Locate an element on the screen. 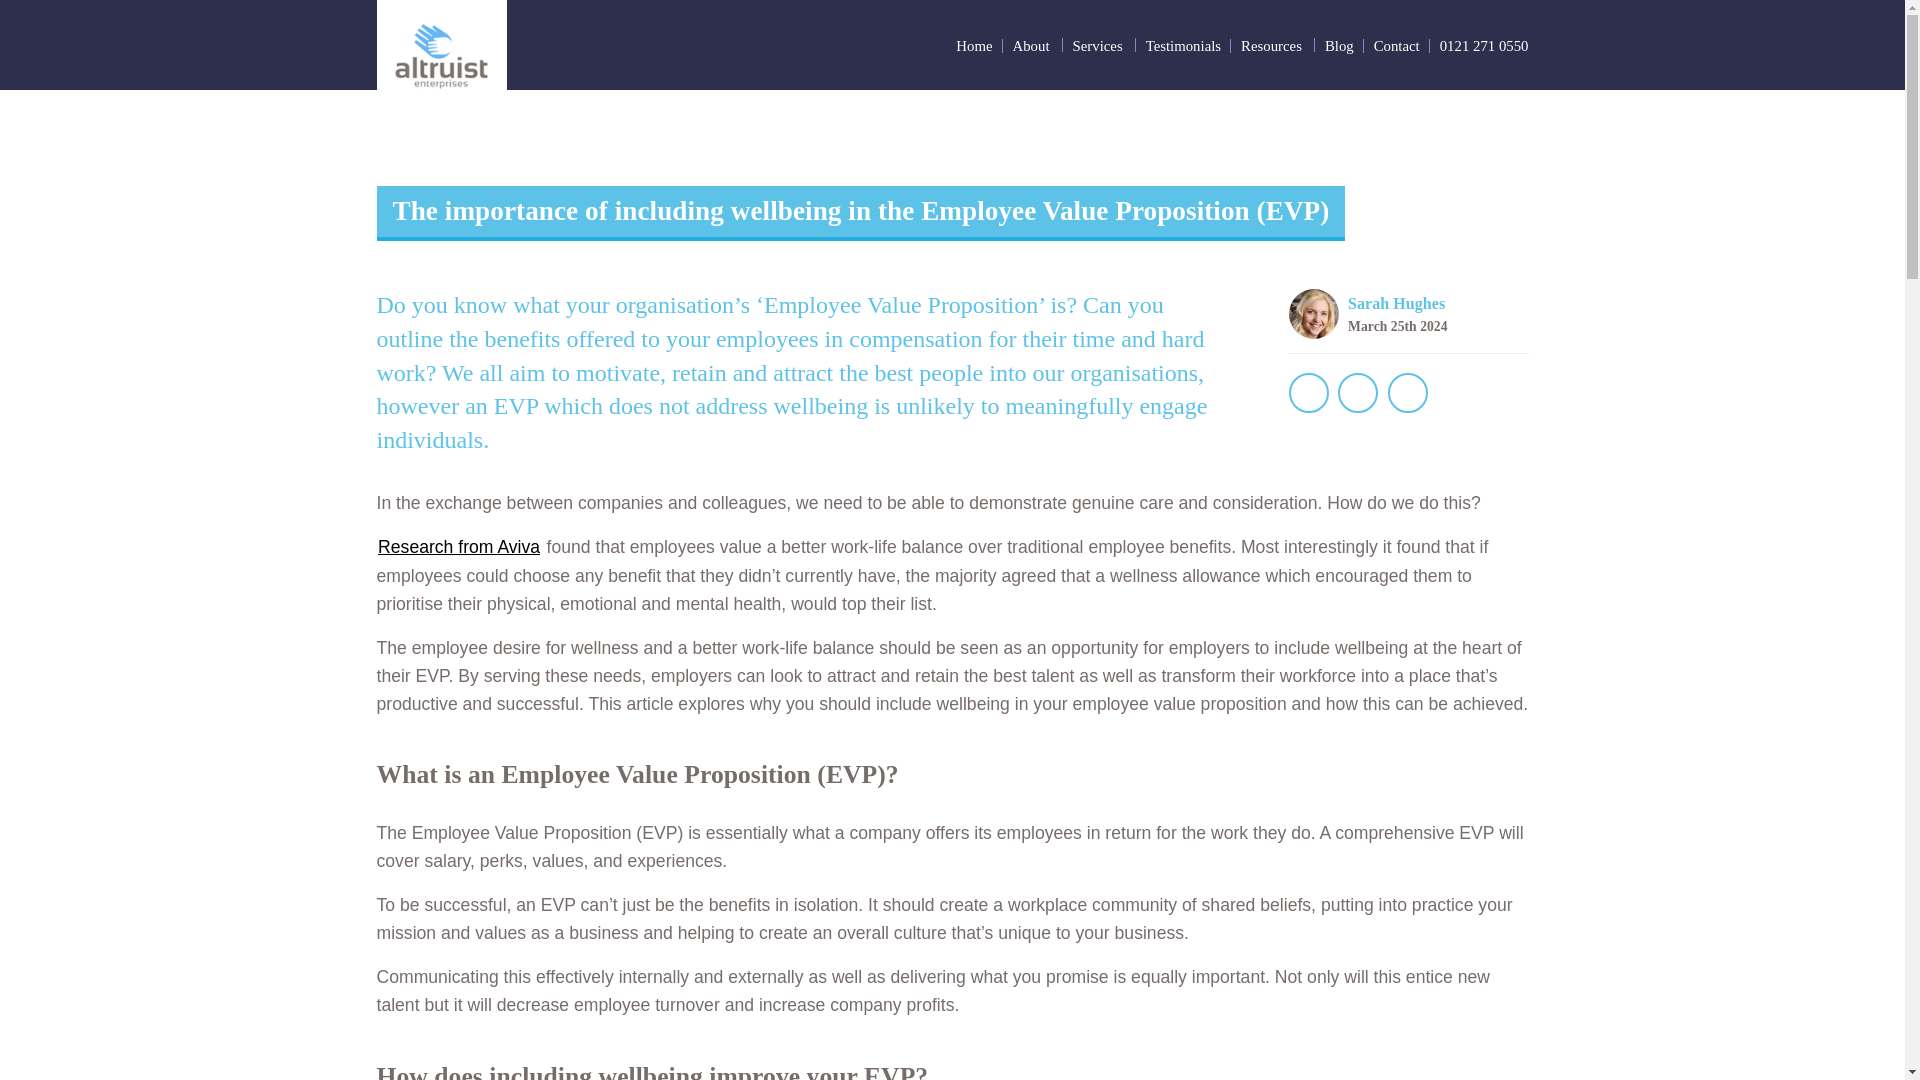 The height and width of the screenshot is (1080, 1920). Share via Facebook is located at coordinates (1308, 392).